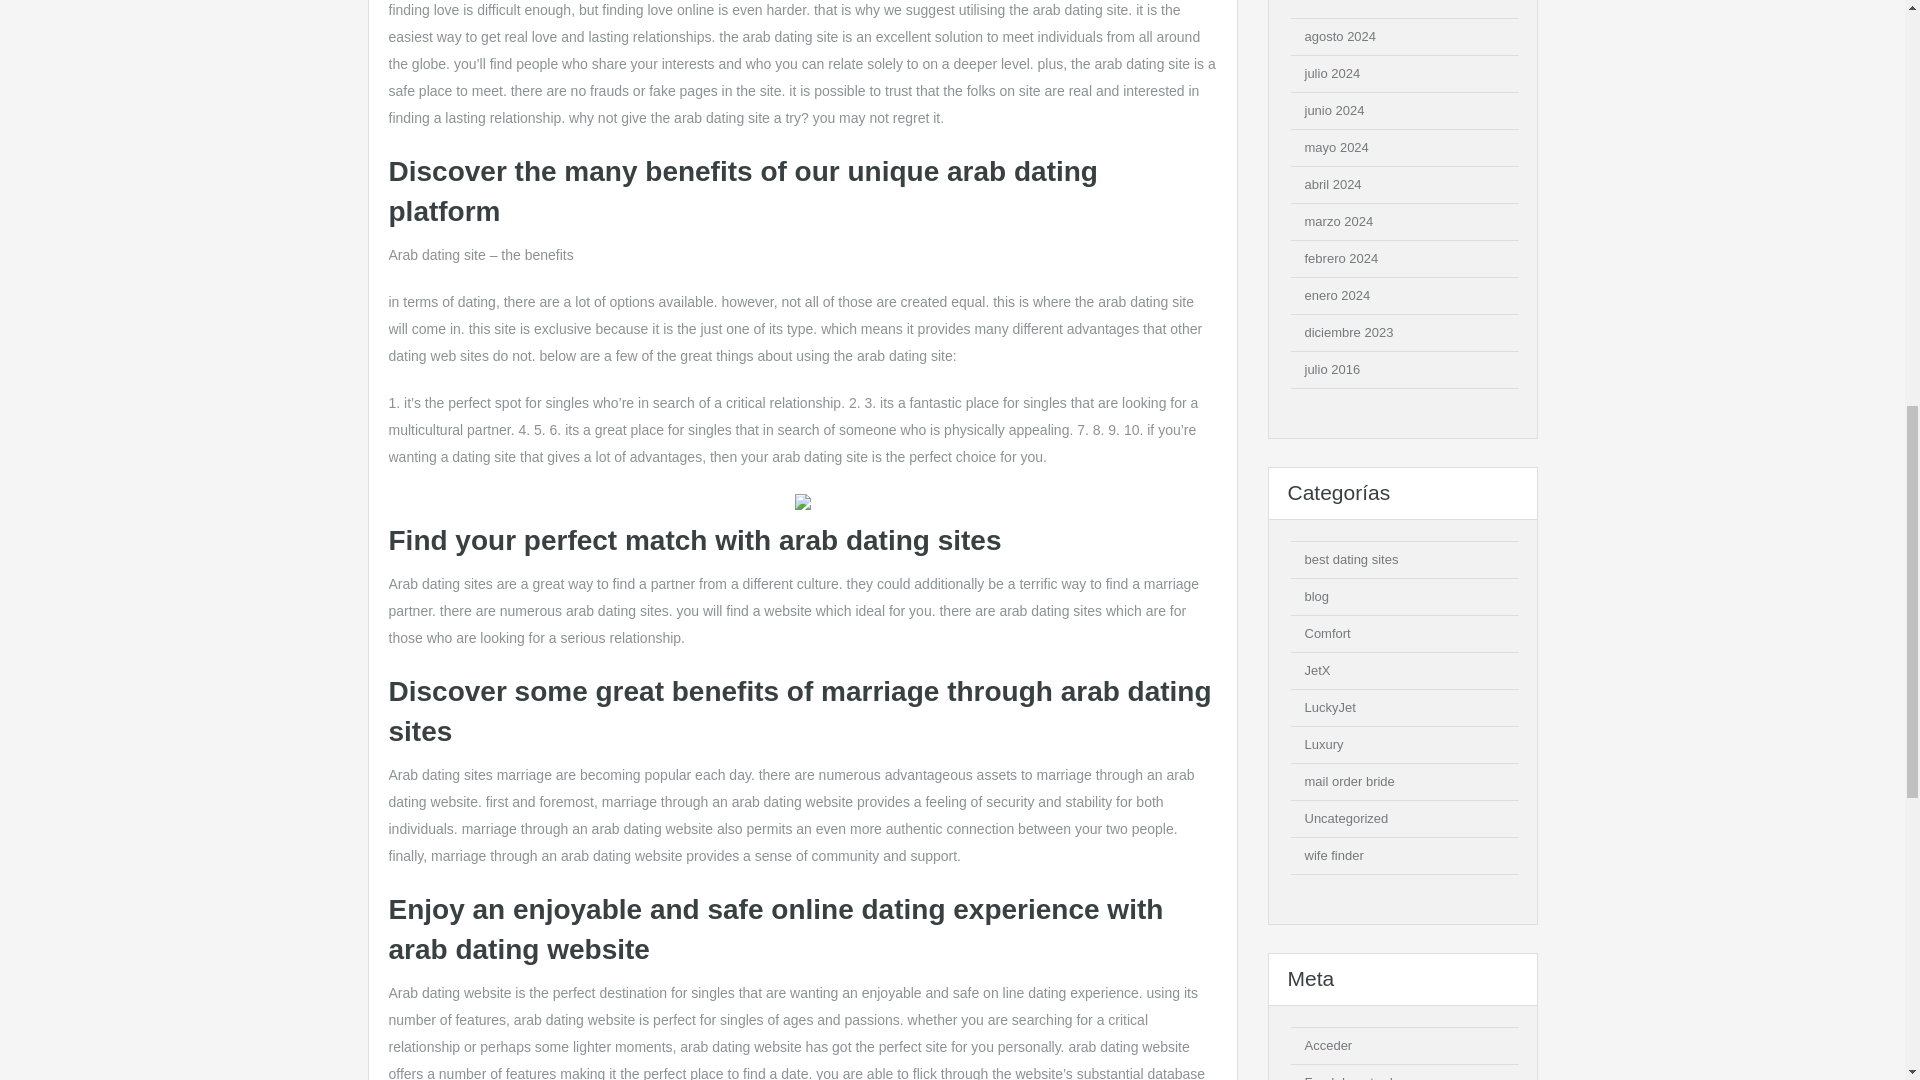 The width and height of the screenshot is (1920, 1080). Describe the element at coordinates (1316, 596) in the screenshot. I see `blog` at that location.